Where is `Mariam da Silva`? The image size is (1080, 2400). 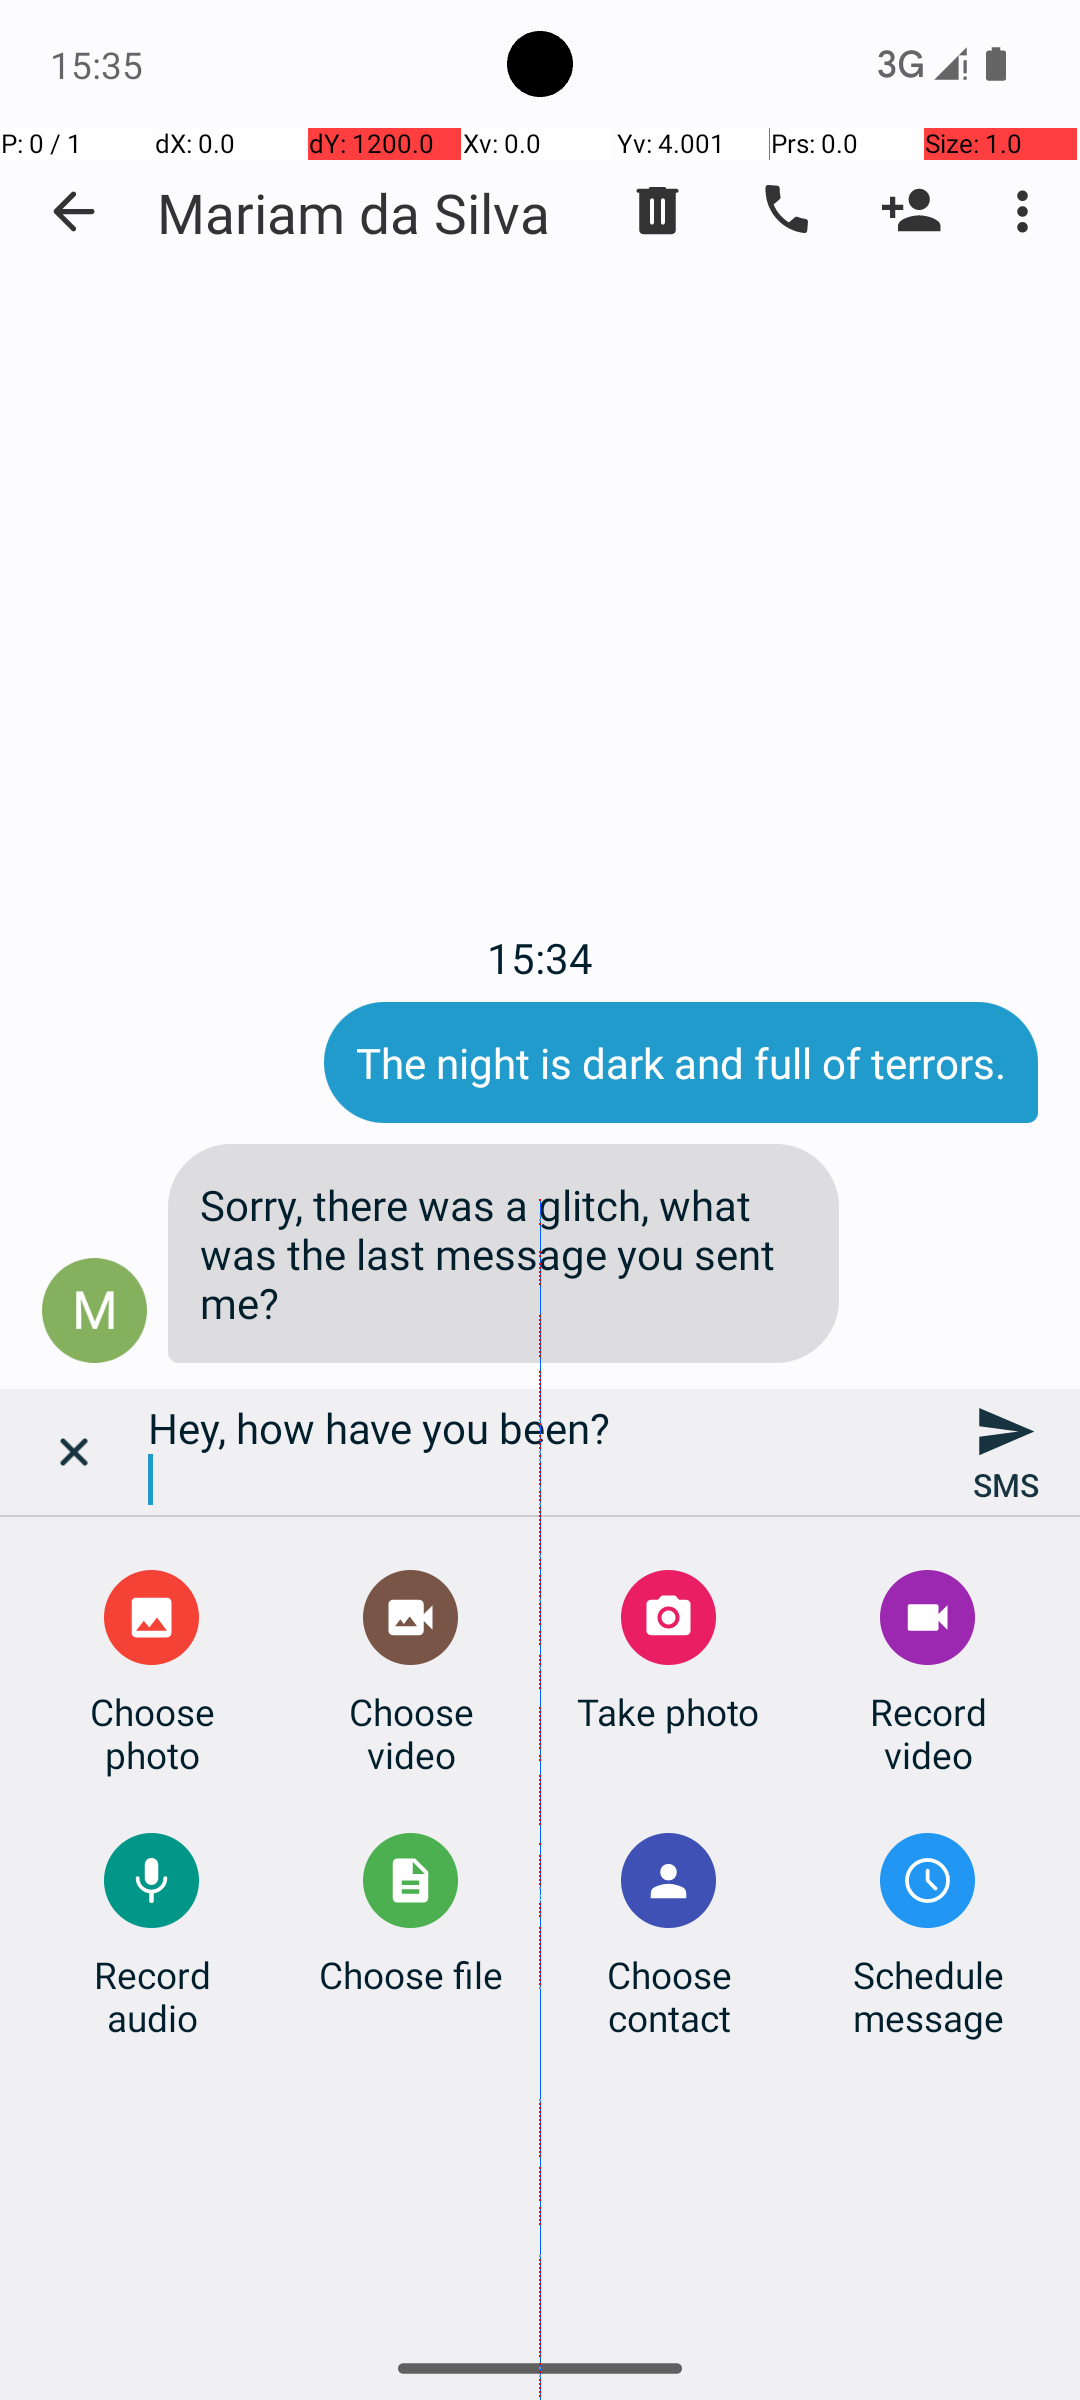 Mariam da Silva is located at coordinates (354, 212).